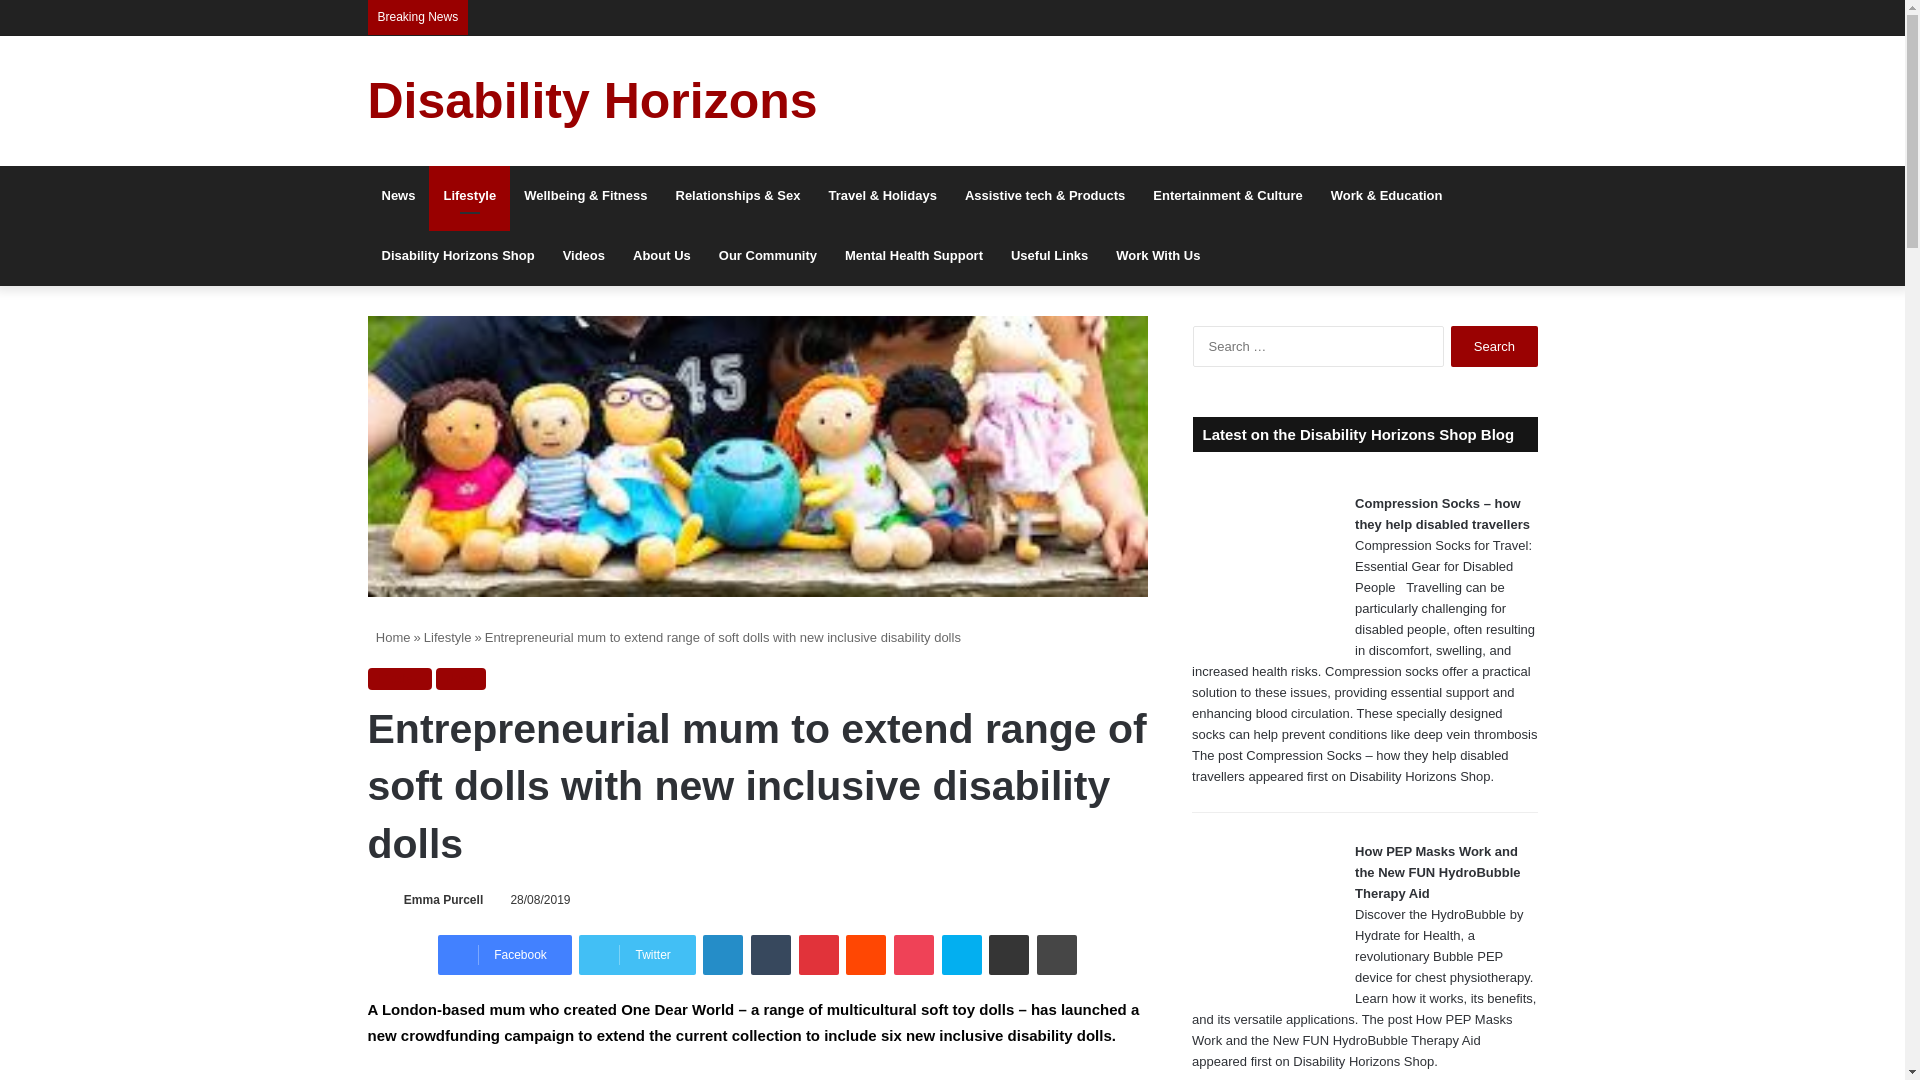 The width and height of the screenshot is (1920, 1080). I want to click on News, so click(399, 196).